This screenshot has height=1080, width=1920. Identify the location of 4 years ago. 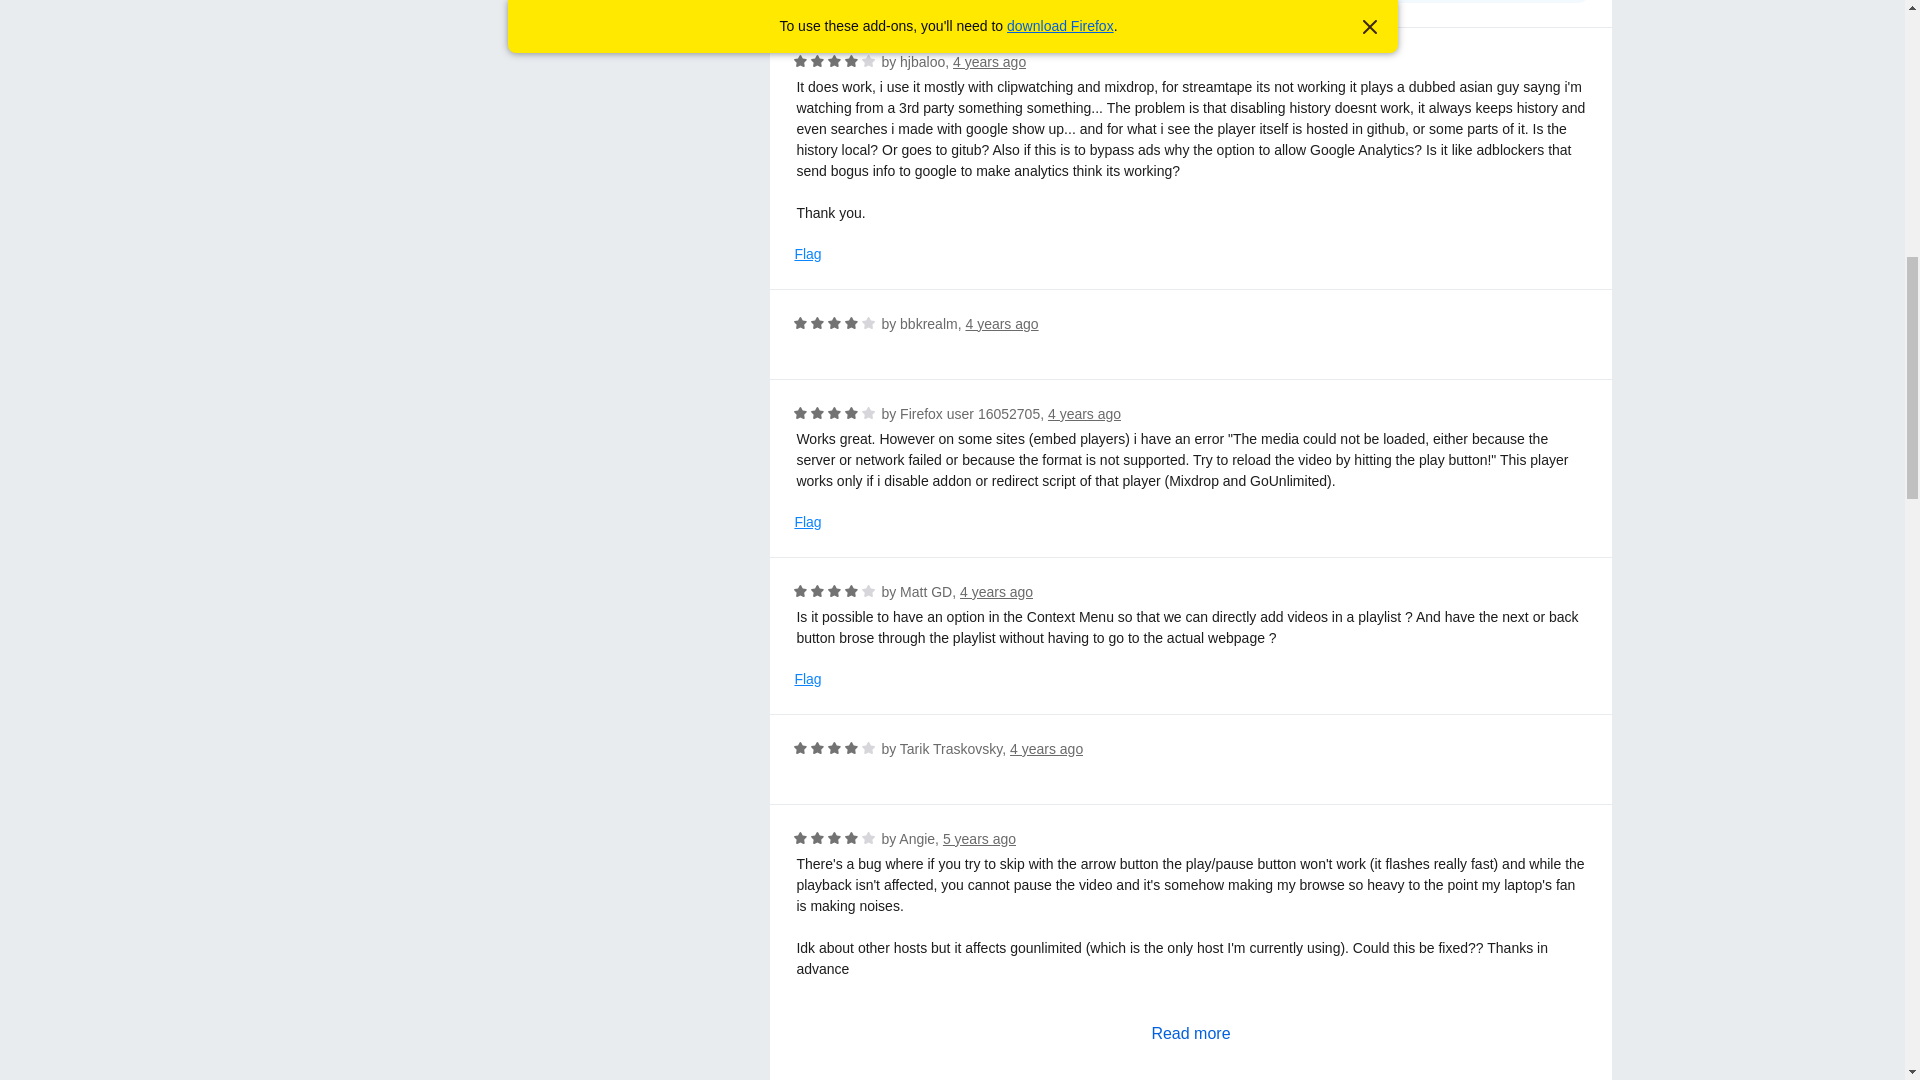
(1084, 414).